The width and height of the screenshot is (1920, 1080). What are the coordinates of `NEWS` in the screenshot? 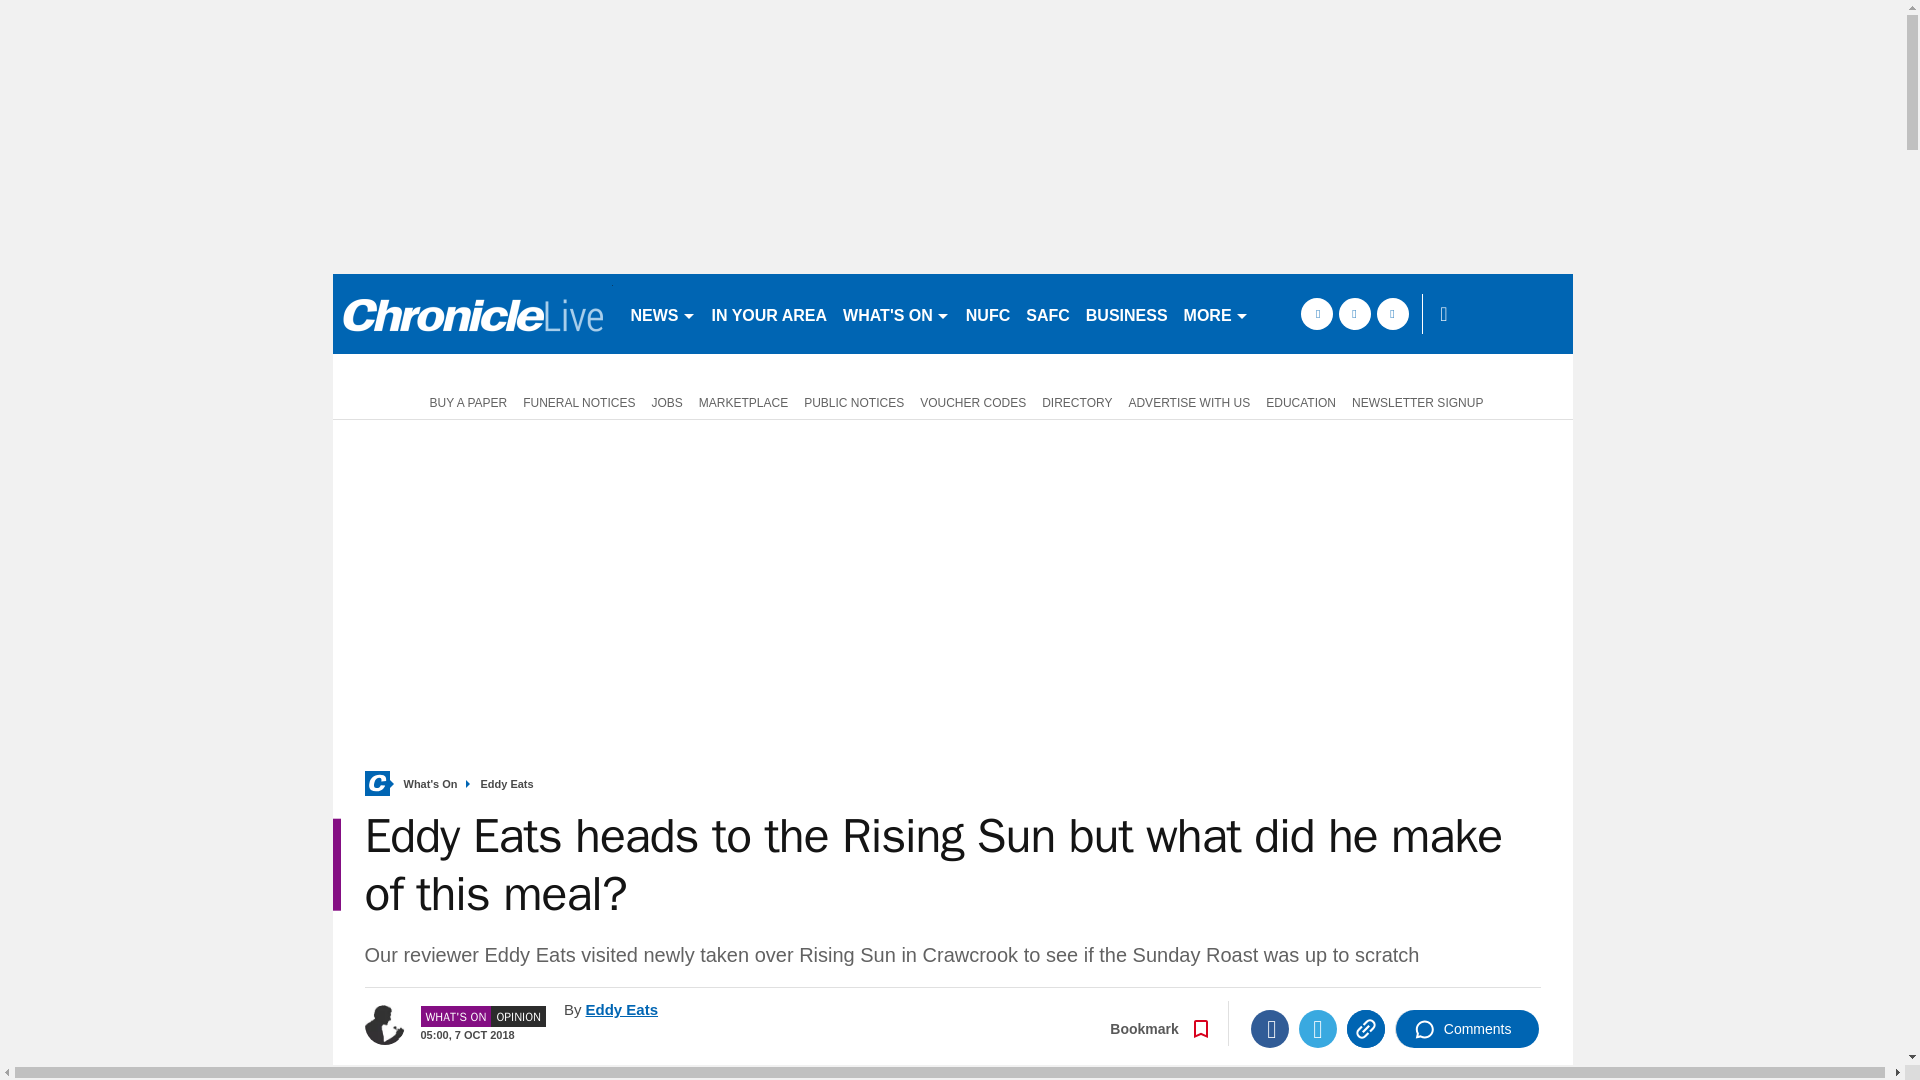 It's located at (662, 314).